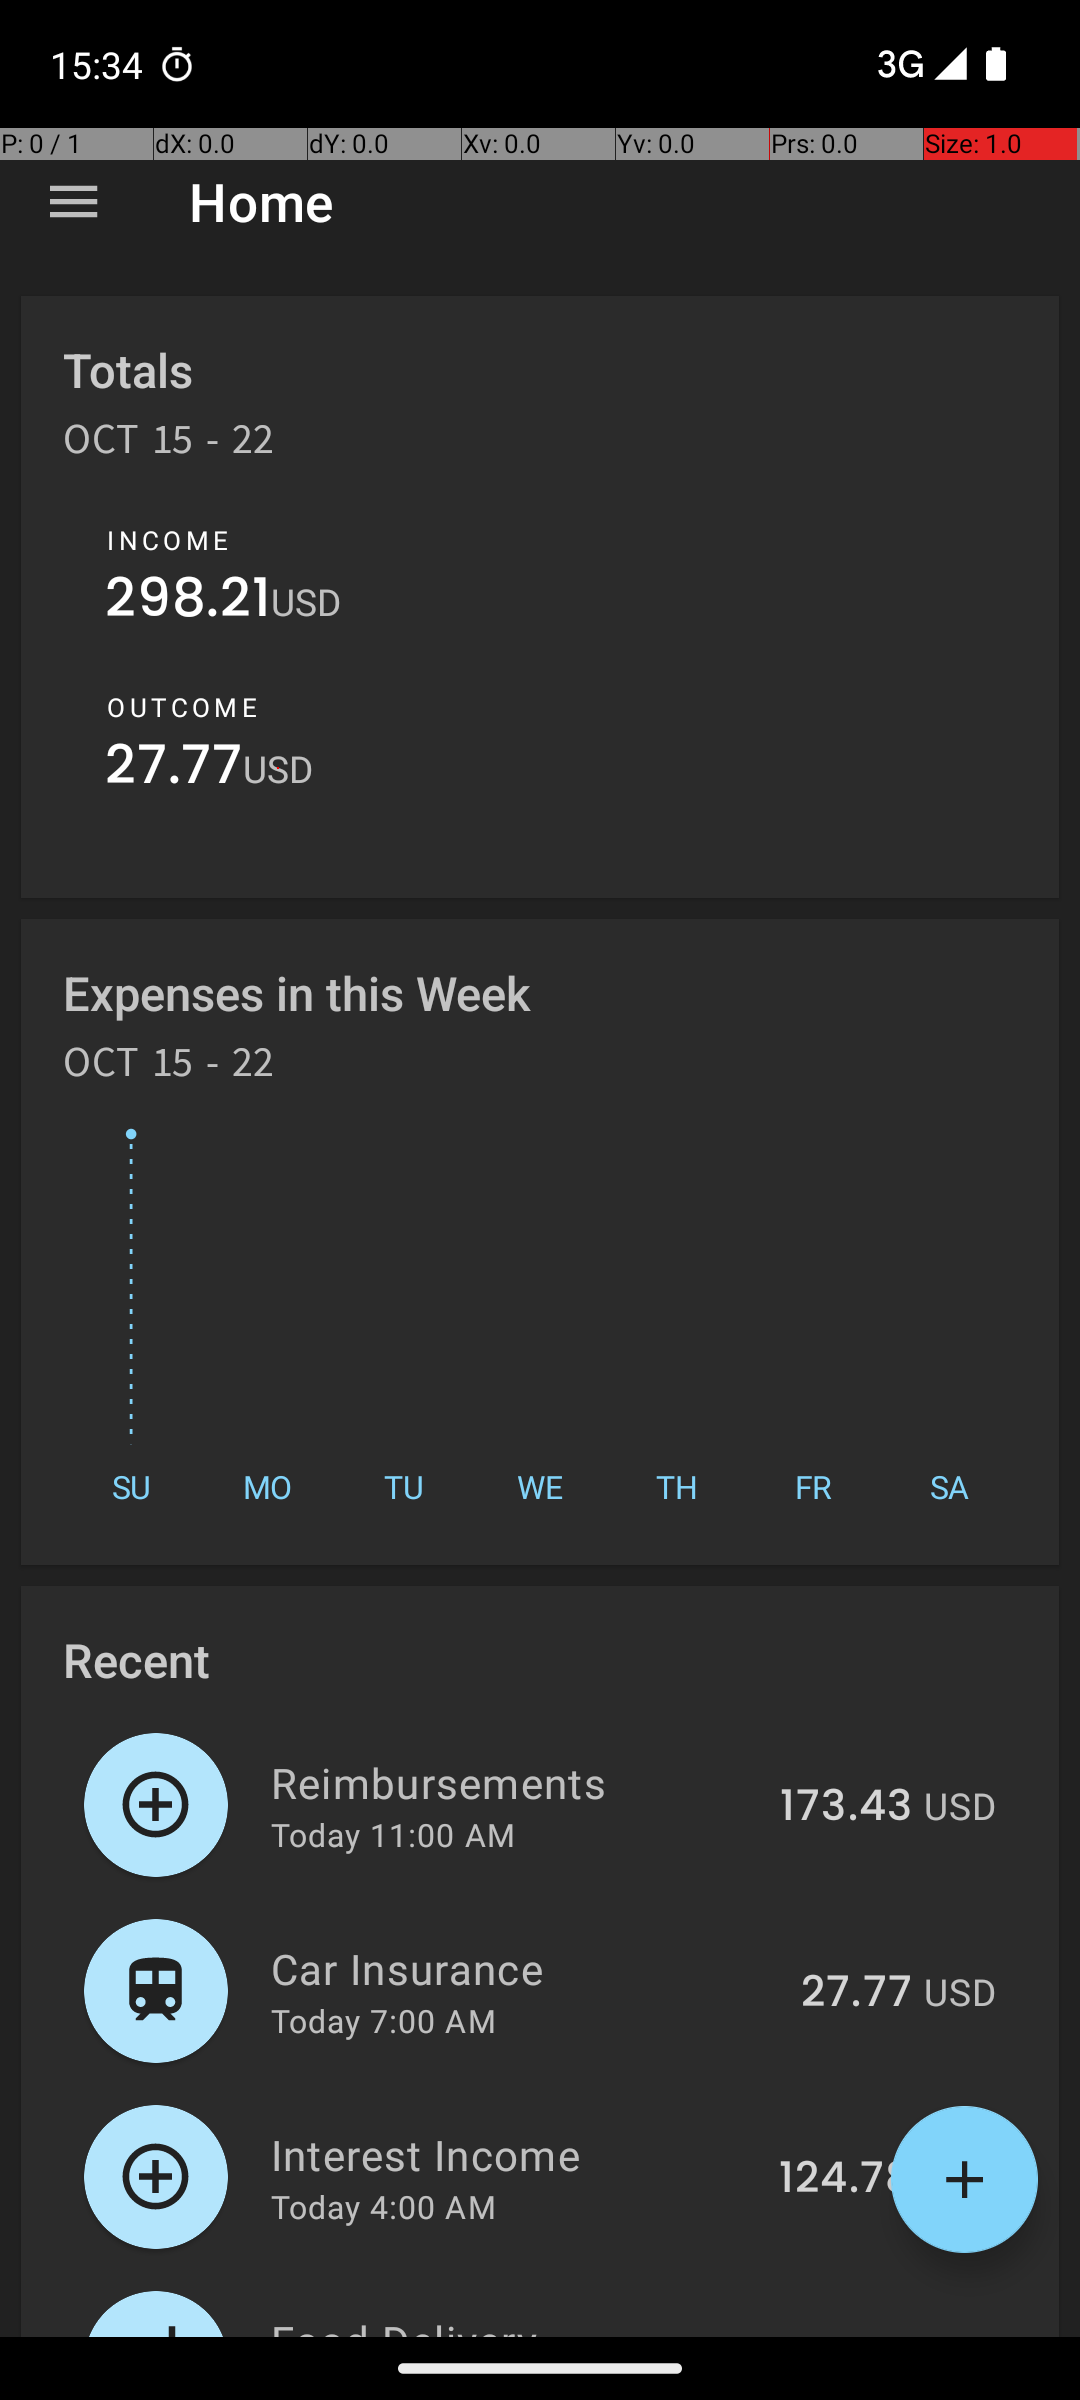 The width and height of the screenshot is (1080, 2400). I want to click on 124.78, so click(846, 2179).